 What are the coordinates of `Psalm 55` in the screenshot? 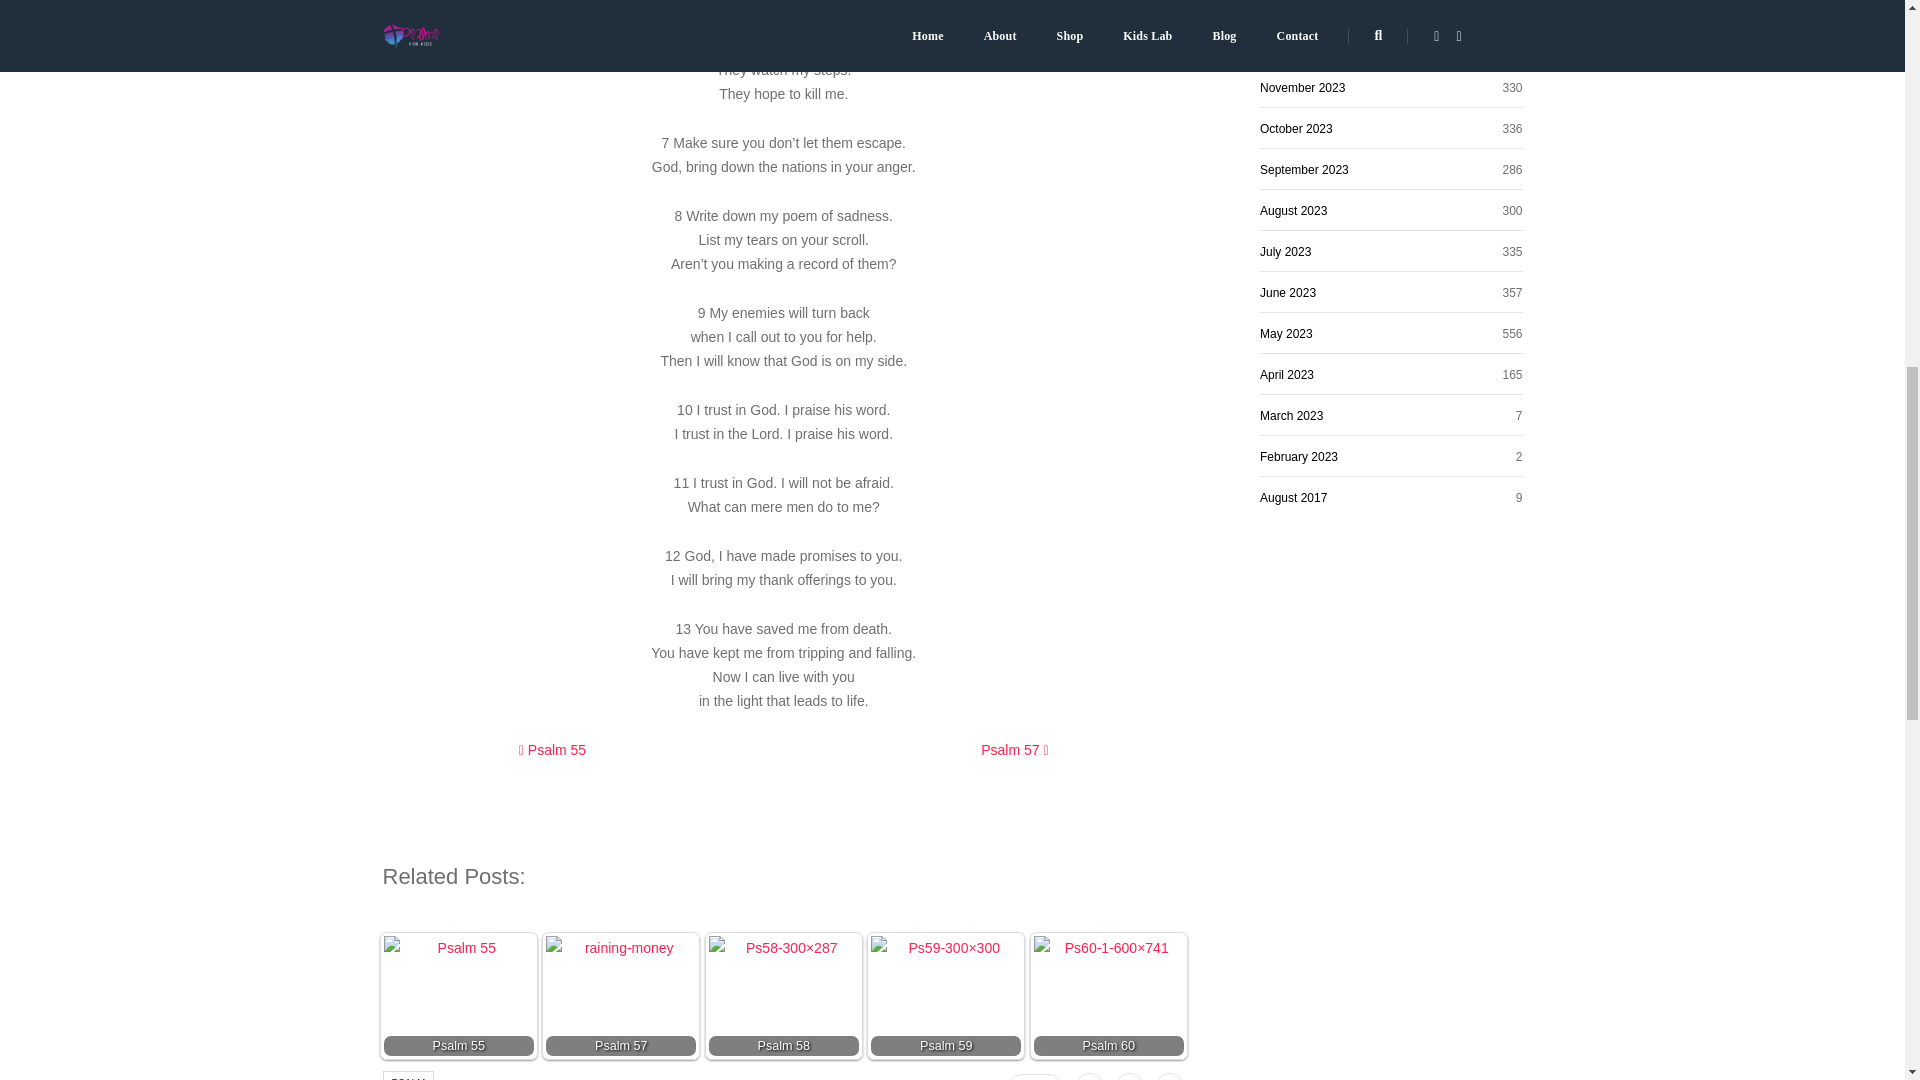 It's located at (458, 996).